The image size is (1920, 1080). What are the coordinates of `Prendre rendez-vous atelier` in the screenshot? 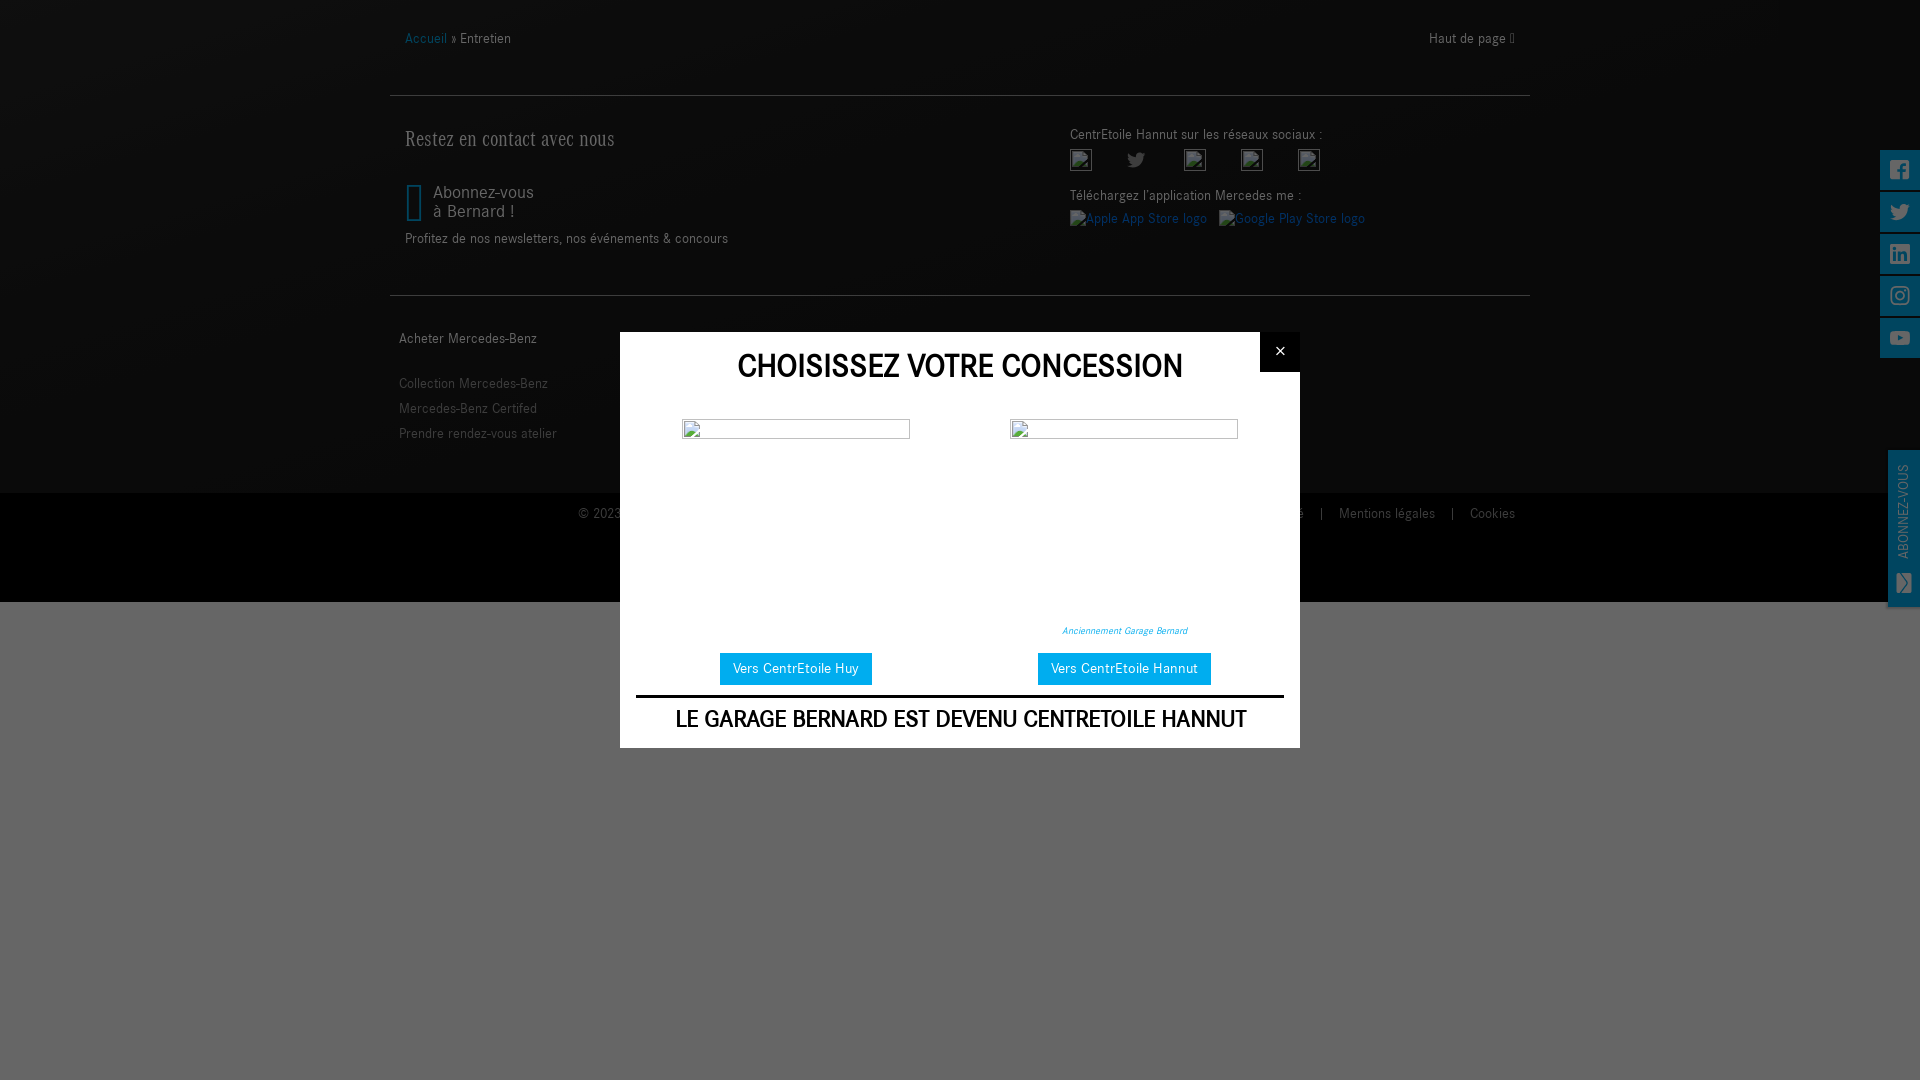 It's located at (478, 434).